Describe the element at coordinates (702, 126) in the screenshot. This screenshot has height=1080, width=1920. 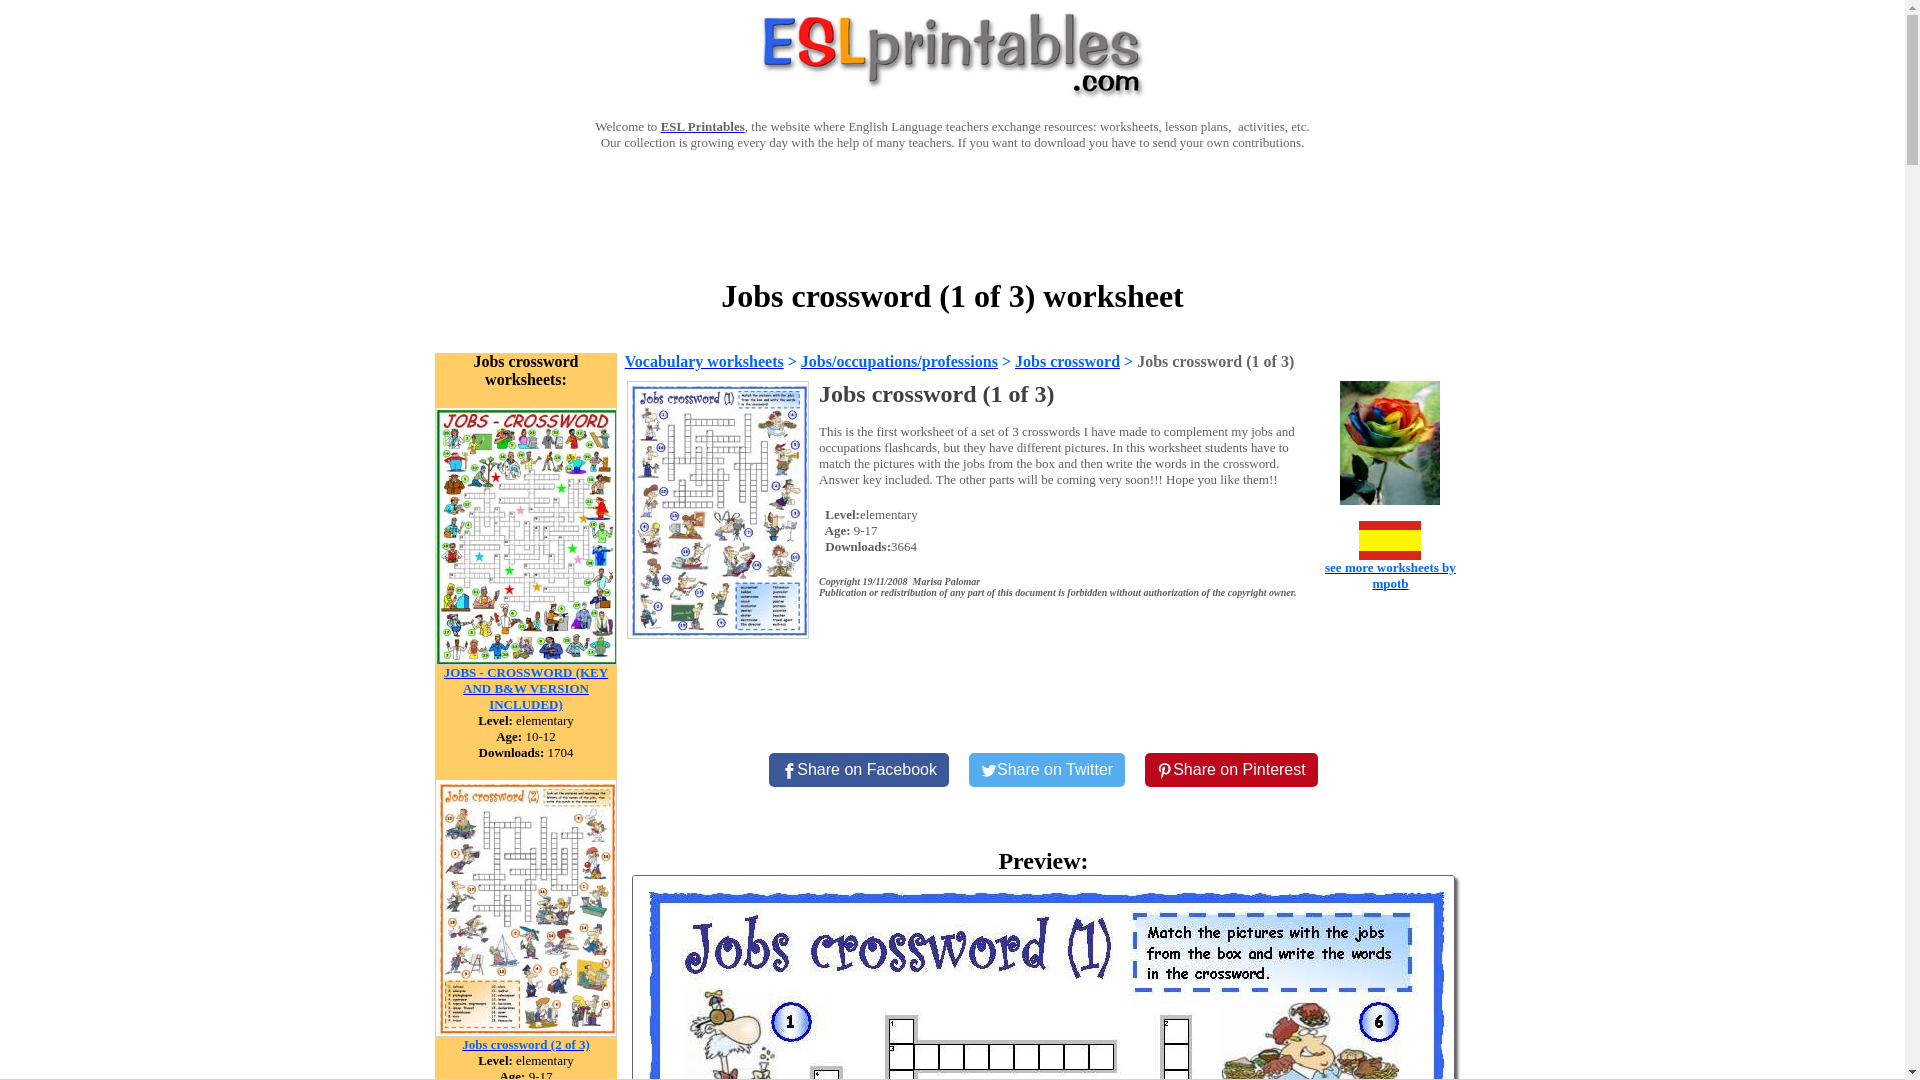
I see `English worksheets: English worksheets and lesson plans` at that location.